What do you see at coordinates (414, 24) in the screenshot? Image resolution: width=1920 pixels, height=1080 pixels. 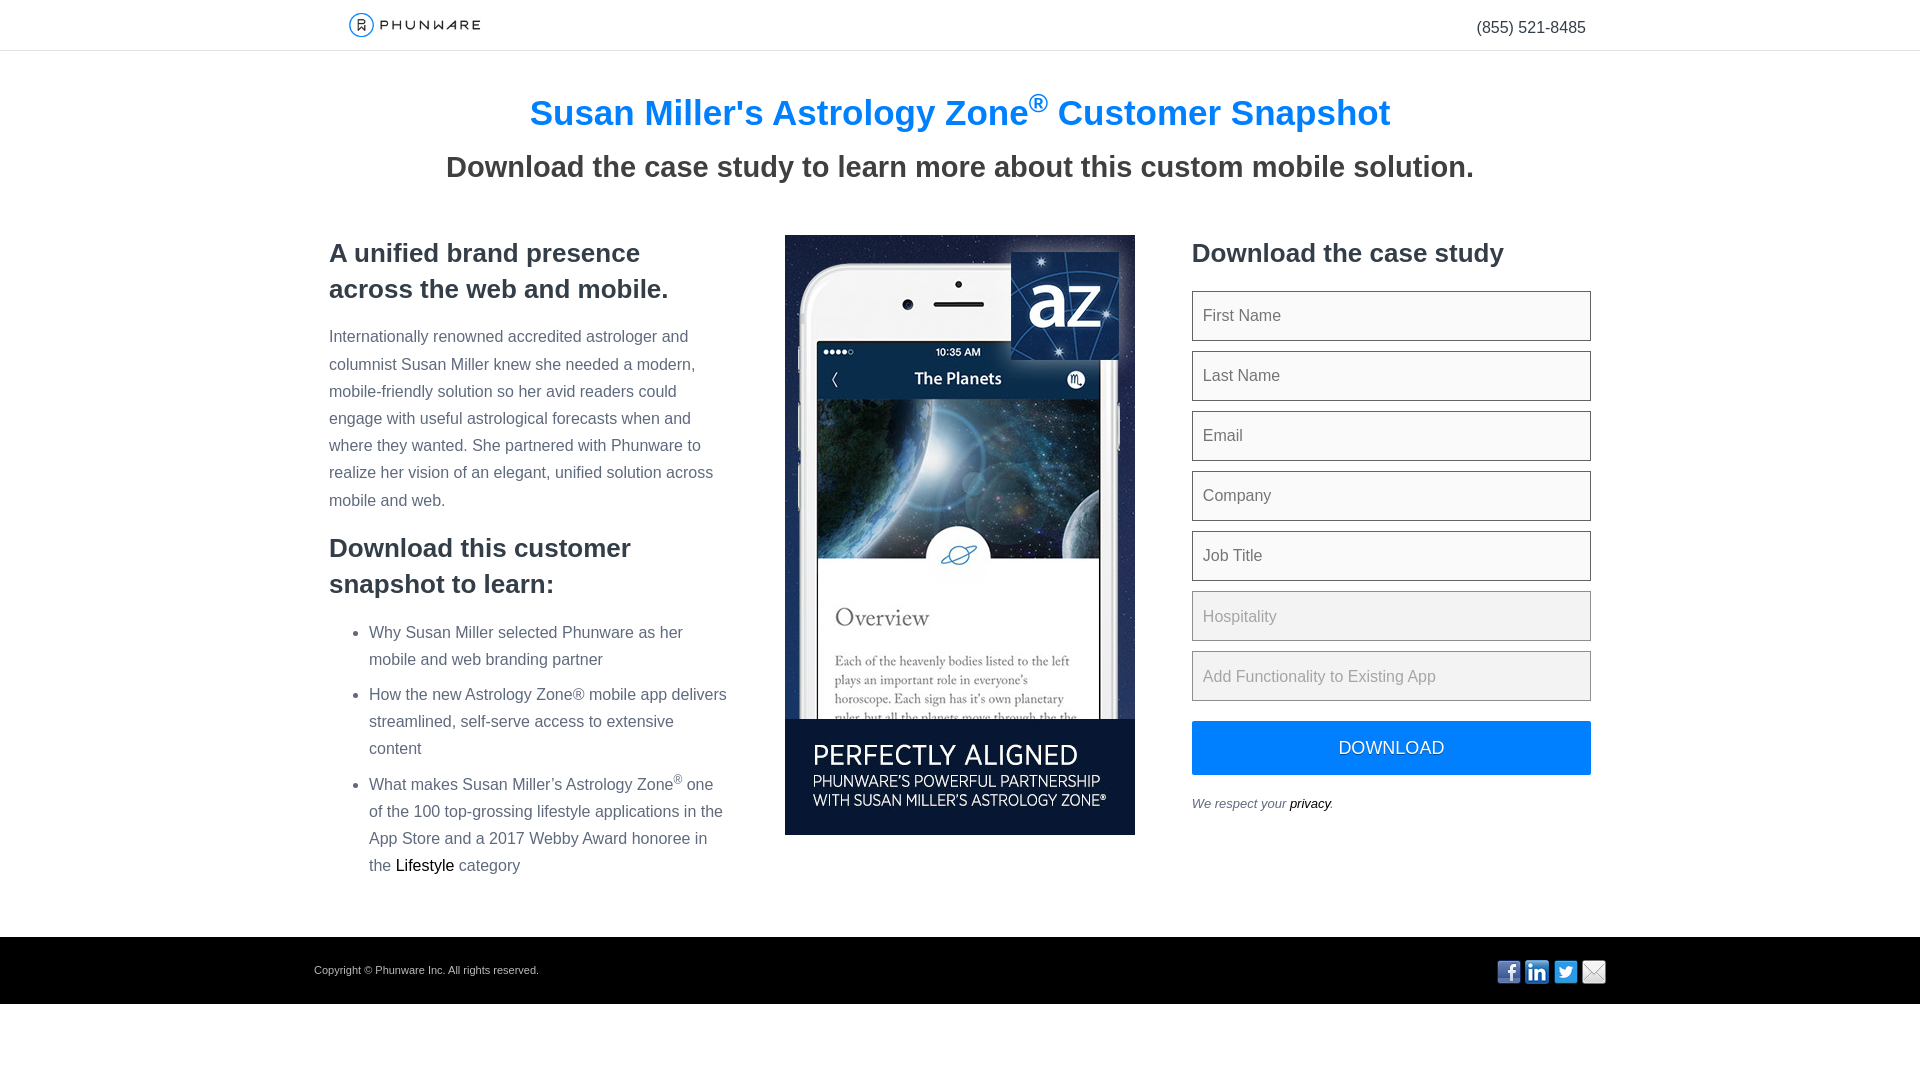 I see `Everything you need to succeed on mobile.` at bounding box center [414, 24].